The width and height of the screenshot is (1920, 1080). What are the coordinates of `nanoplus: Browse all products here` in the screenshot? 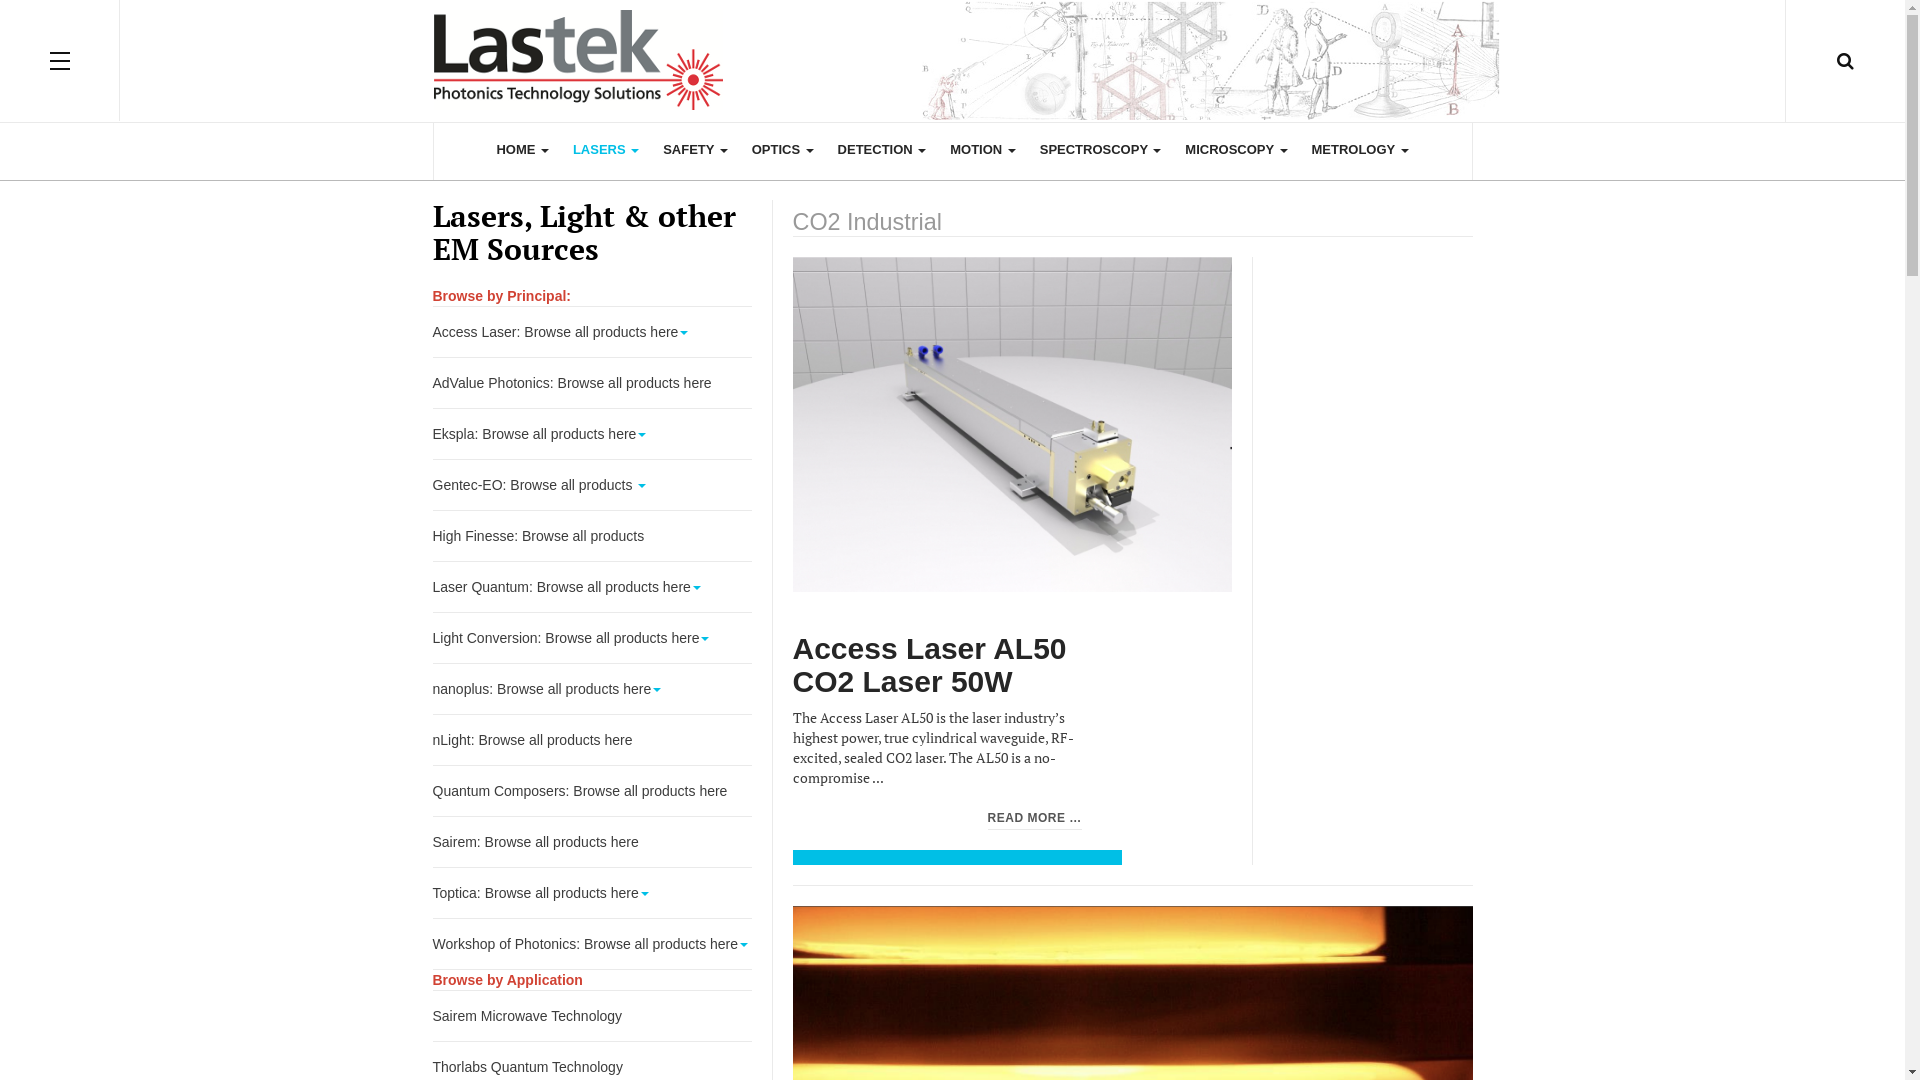 It's located at (592, 689).